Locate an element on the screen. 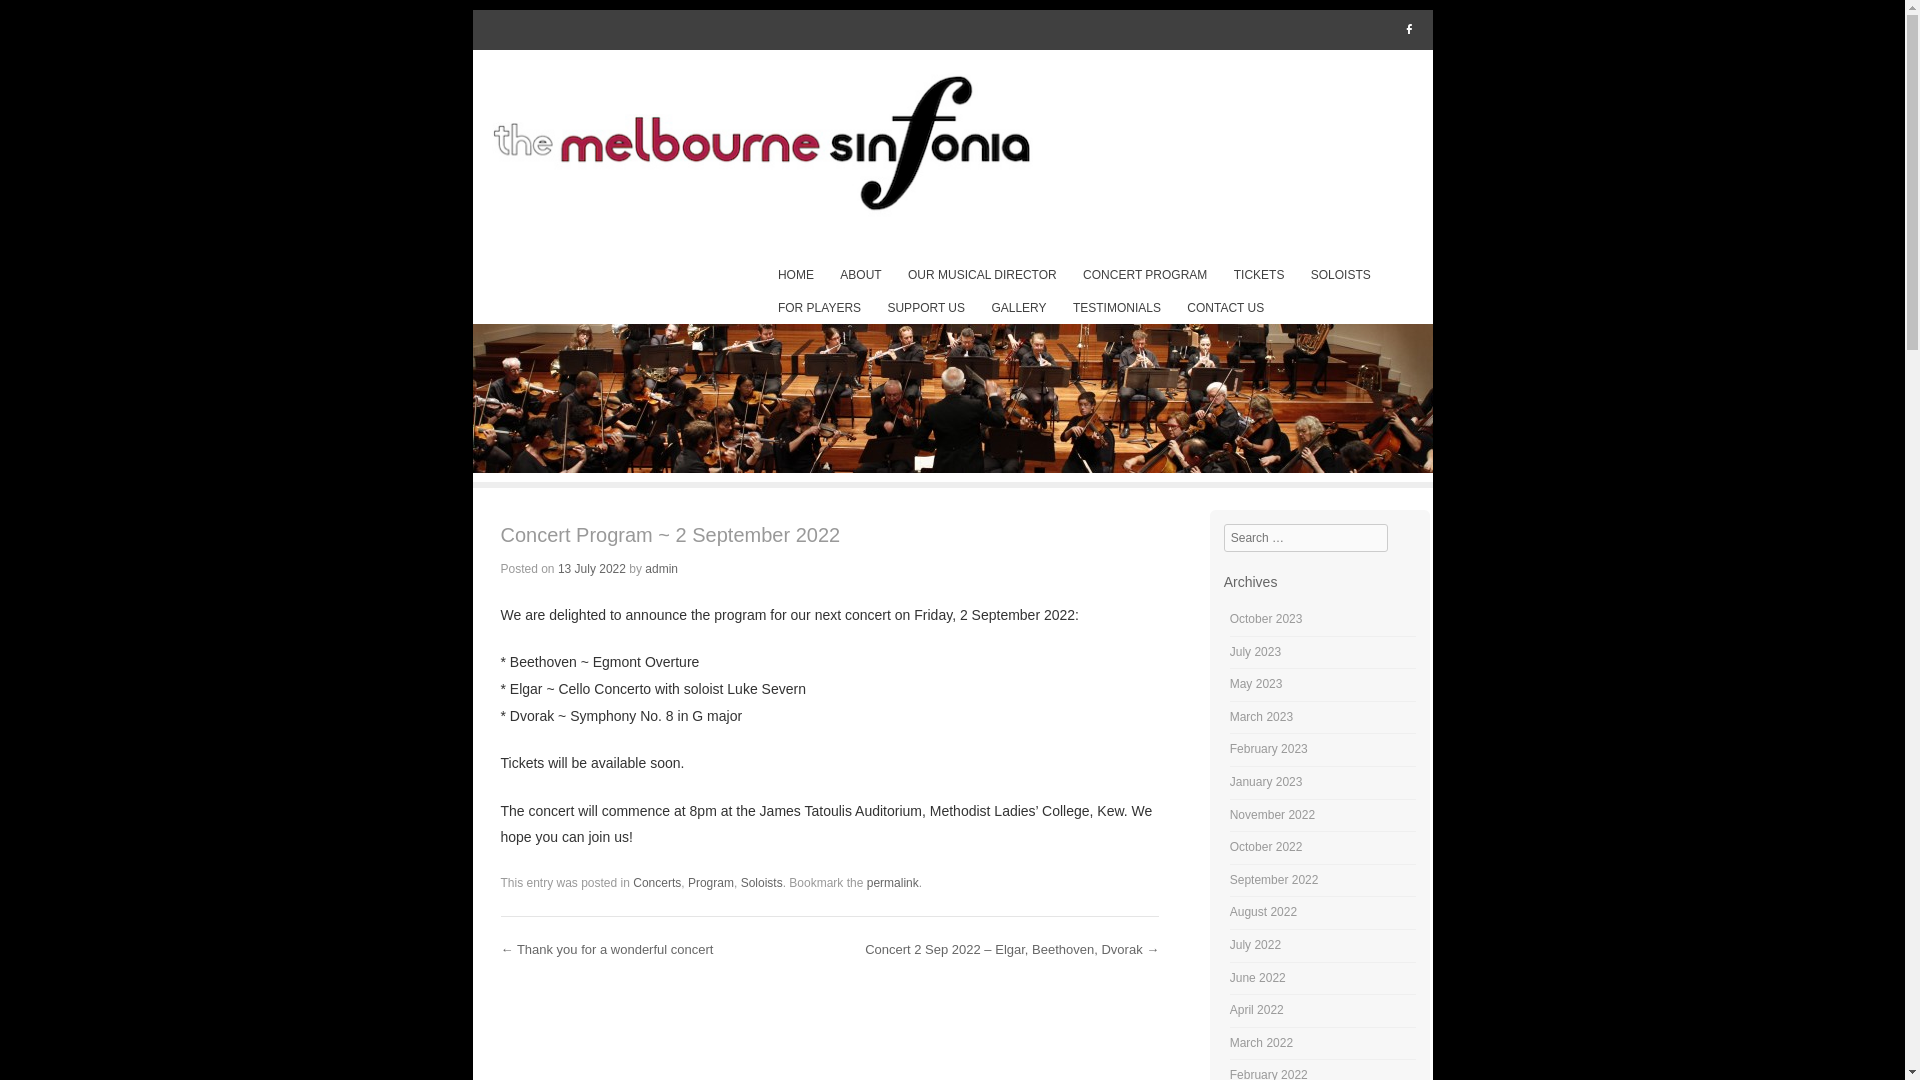 The height and width of the screenshot is (1080, 1920). 13 July 2022 is located at coordinates (592, 569).